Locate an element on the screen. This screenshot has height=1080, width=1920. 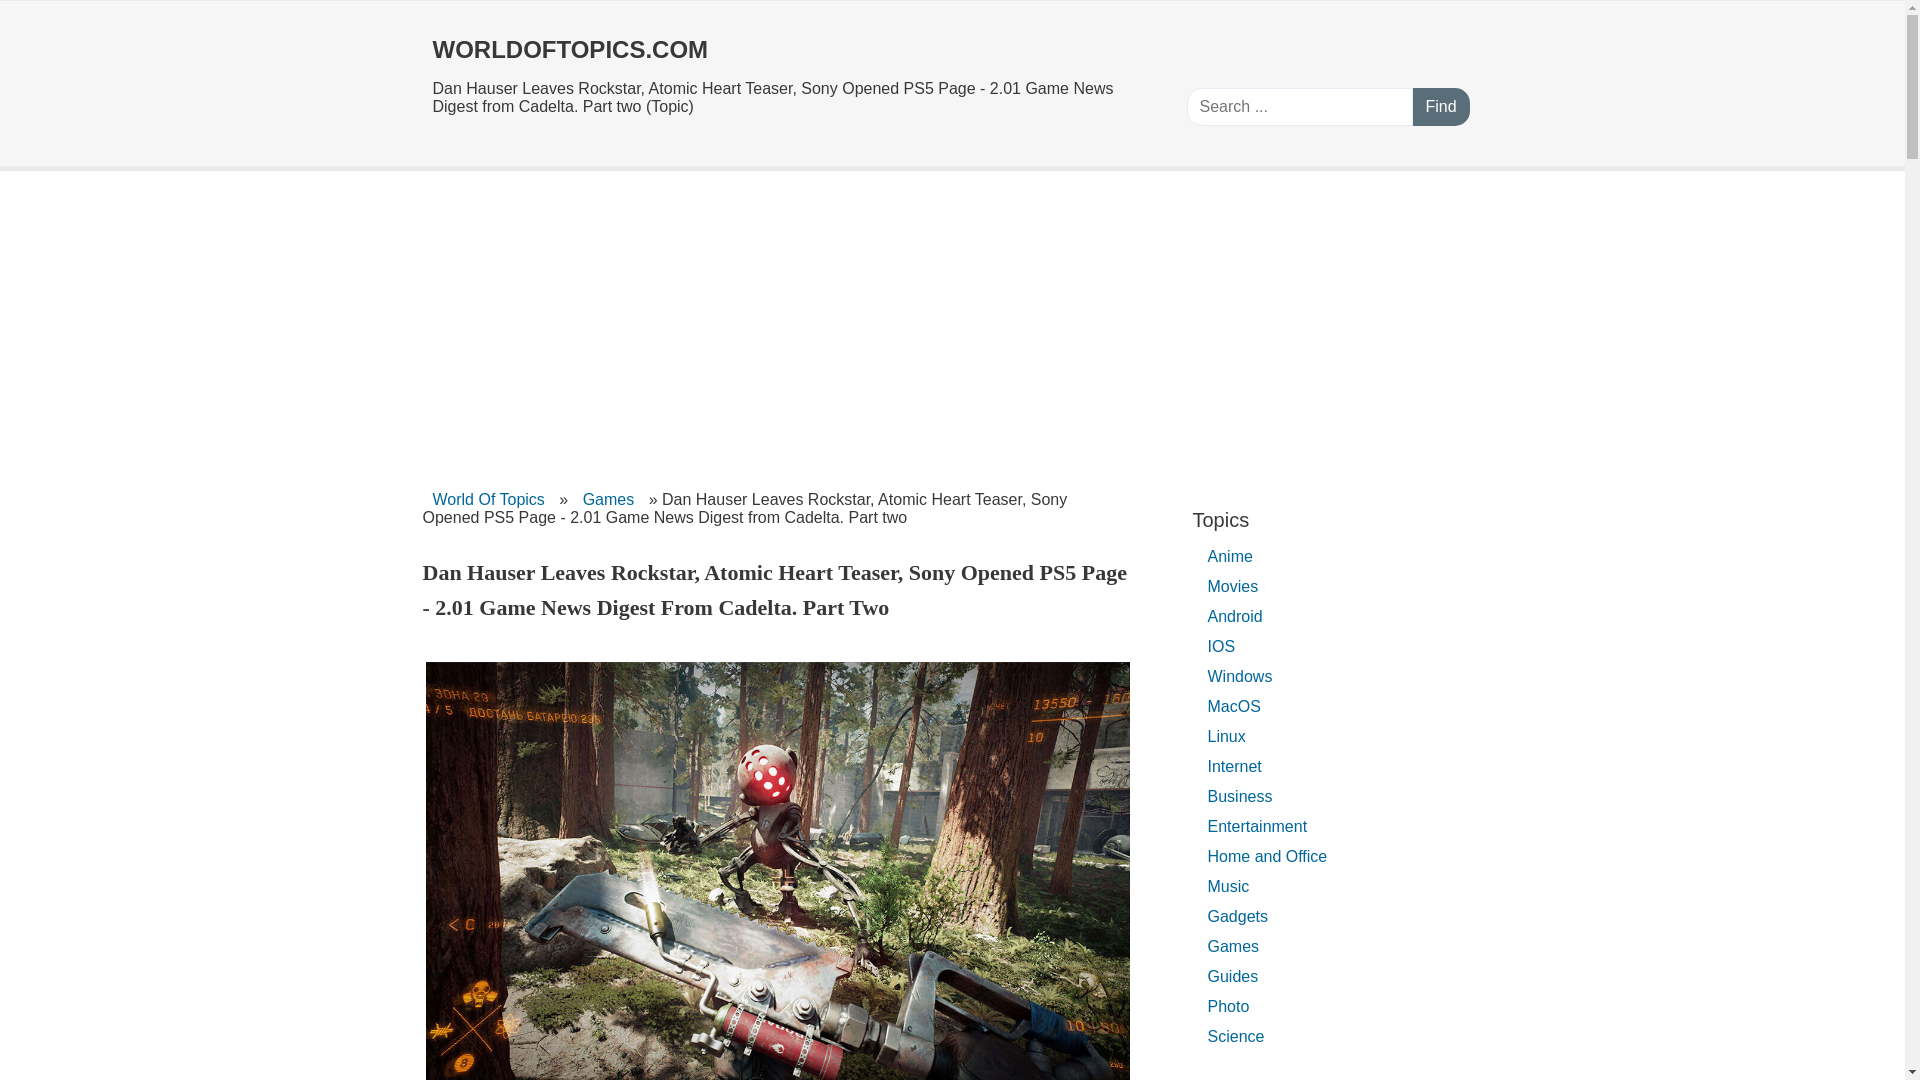
Games is located at coordinates (1234, 946).